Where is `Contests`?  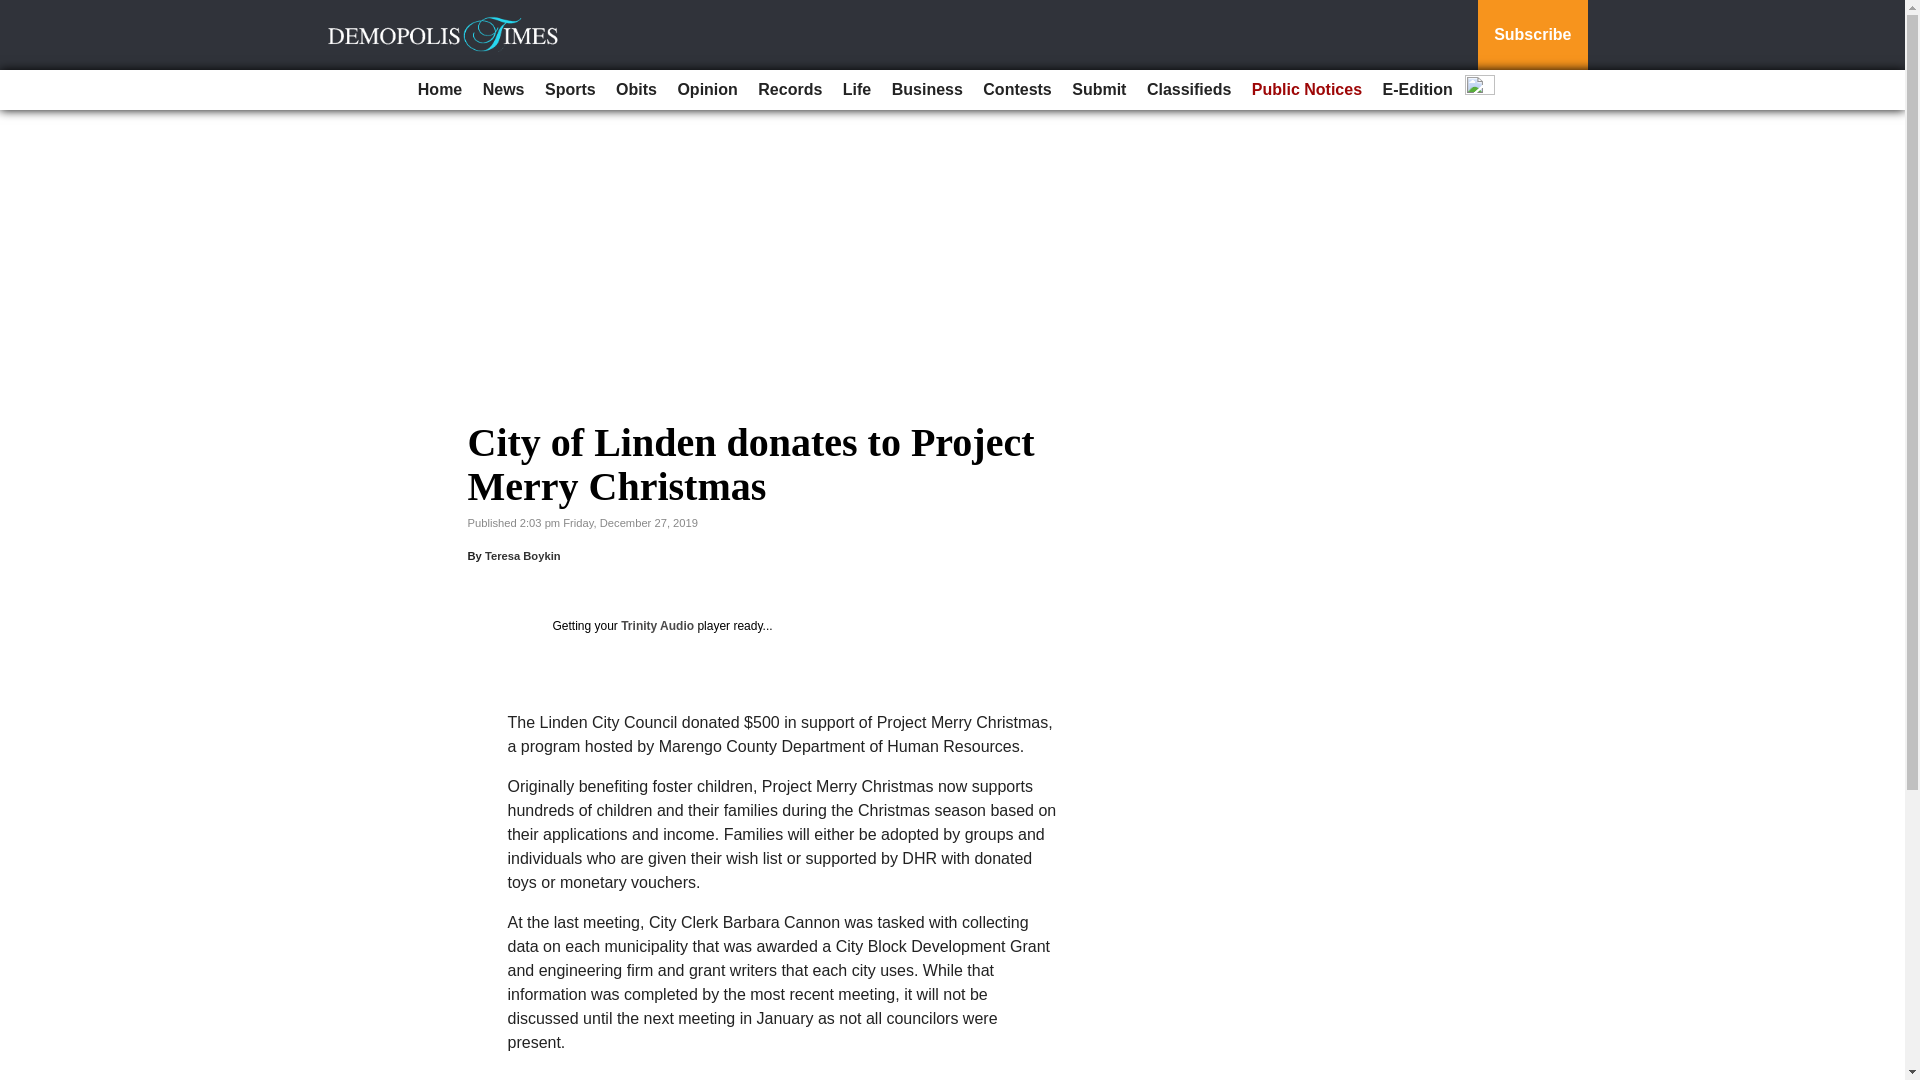 Contests is located at coordinates (1017, 90).